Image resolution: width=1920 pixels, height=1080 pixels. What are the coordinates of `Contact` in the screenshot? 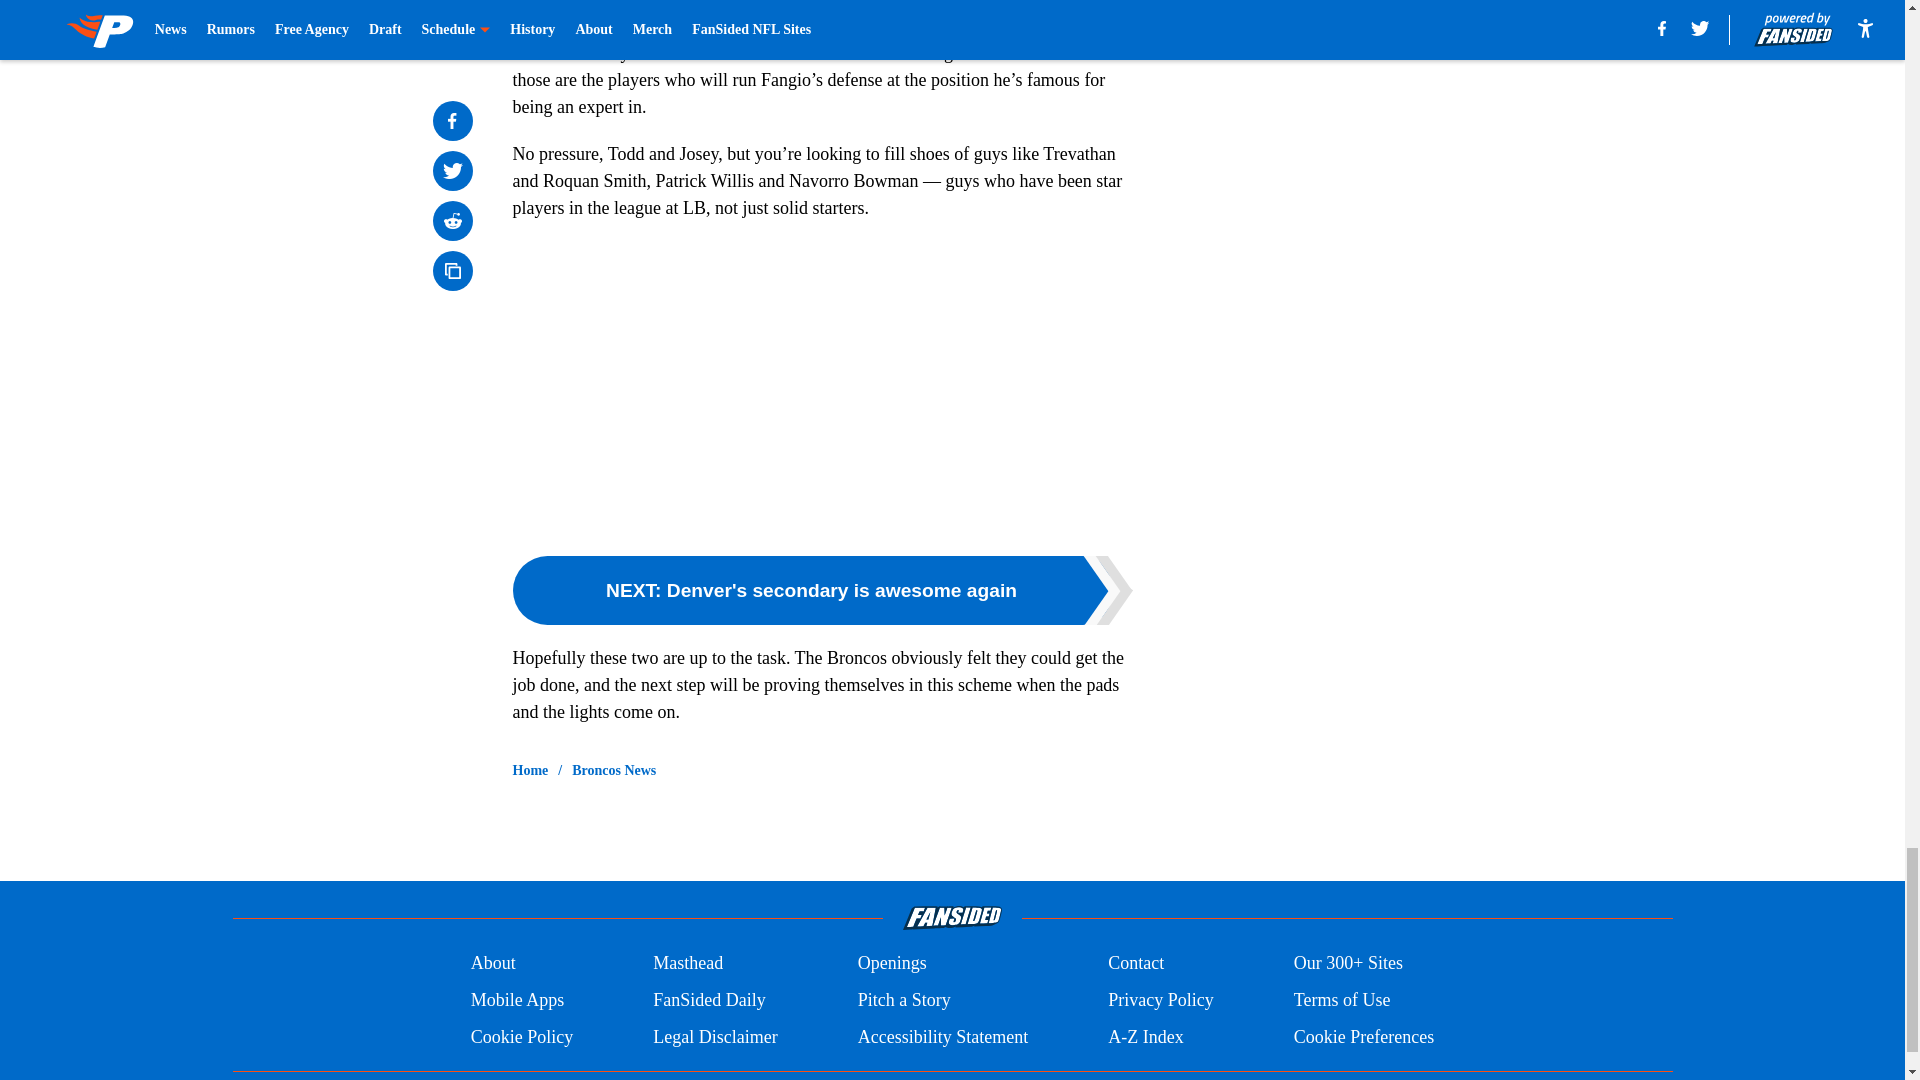 It's located at (1135, 964).